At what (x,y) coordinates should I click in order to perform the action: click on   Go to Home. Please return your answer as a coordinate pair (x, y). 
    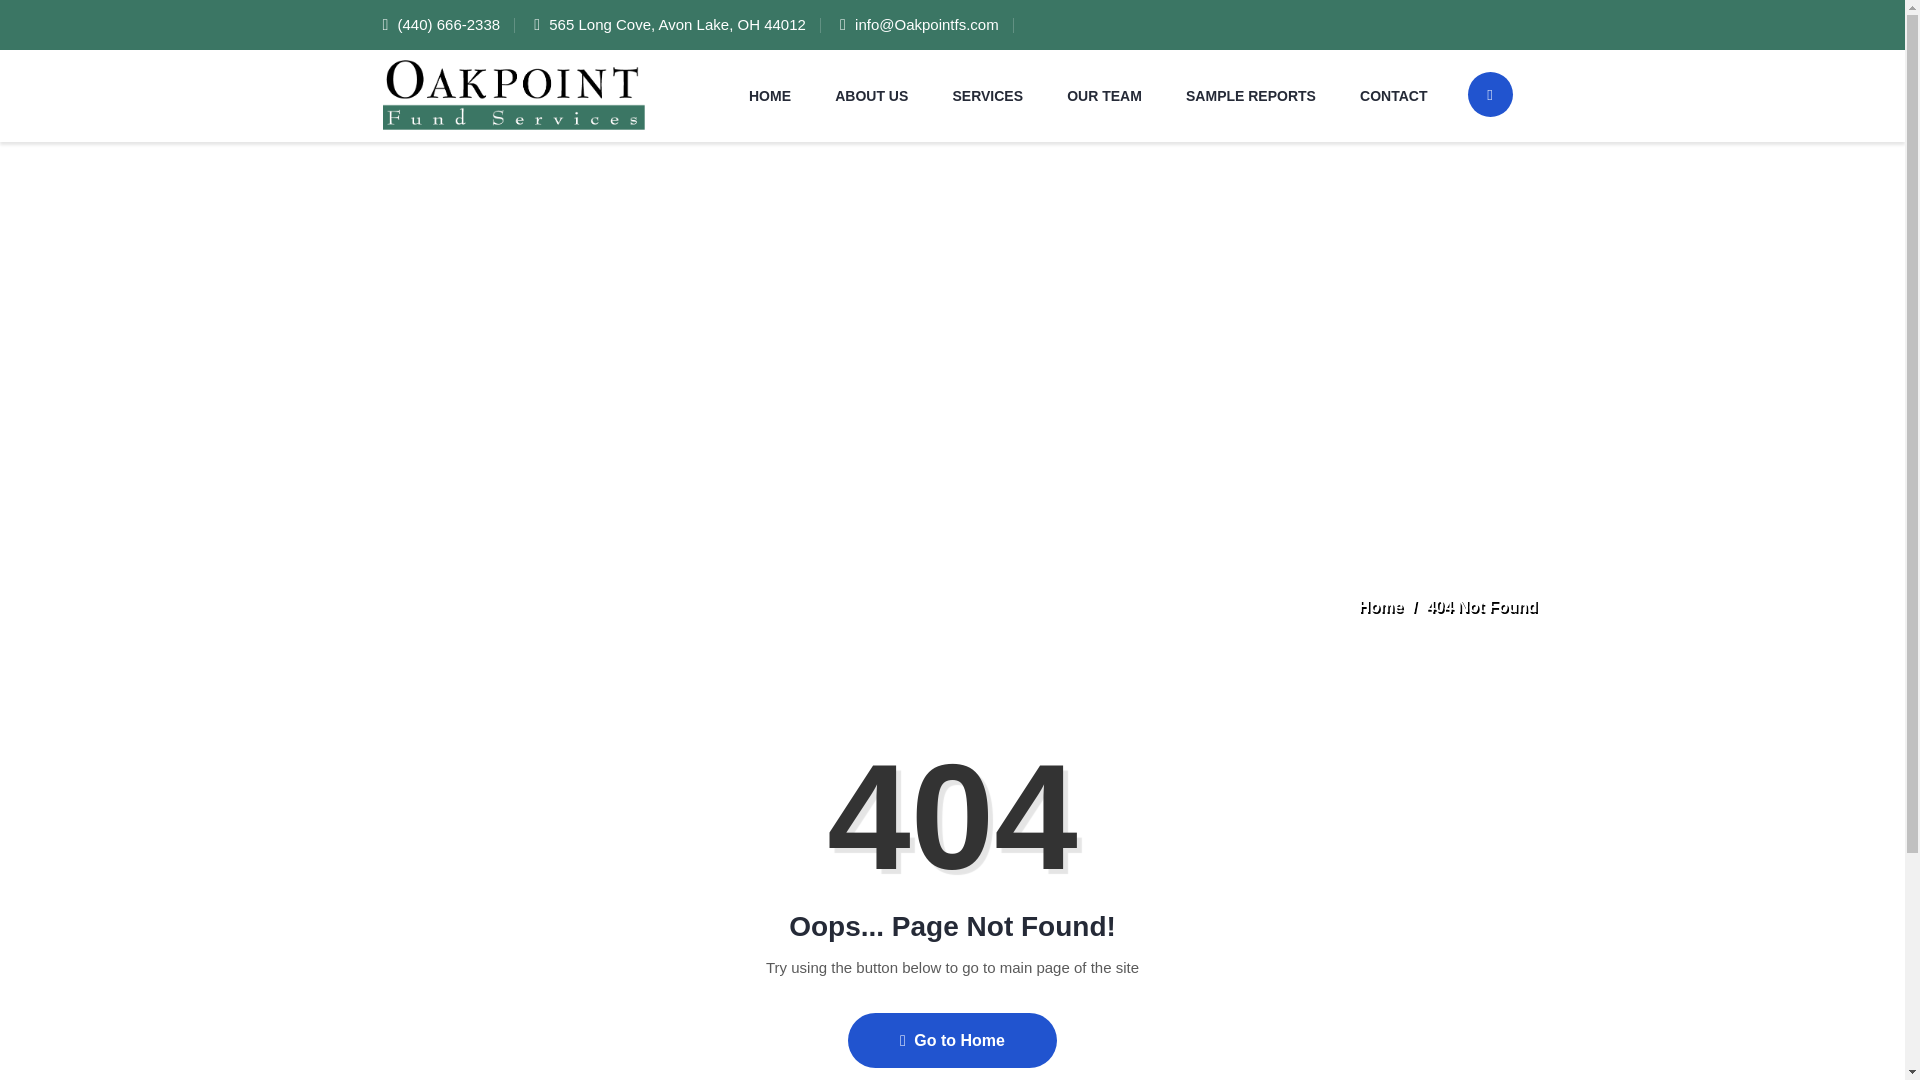
    Looking at the image, I should click on (952, 1040).